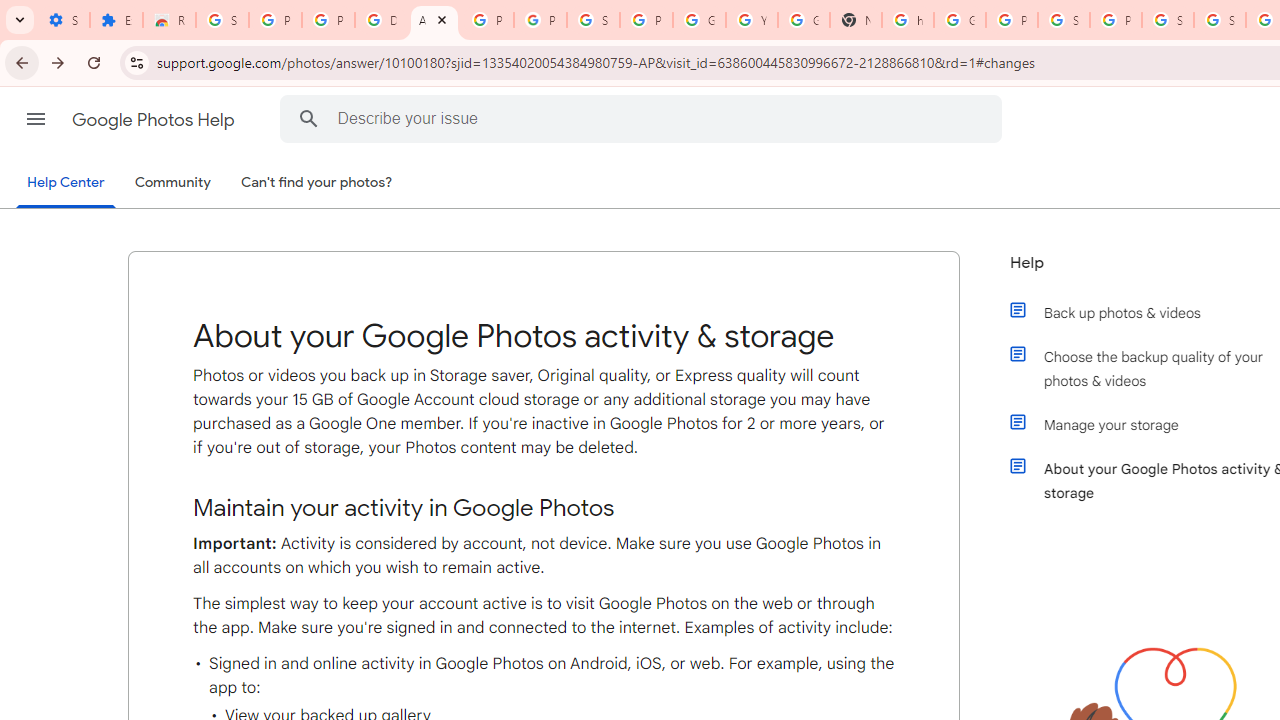 This screenshot has height=720, width=1280. Describe the element at coordinates (644, 118) in the screenshot. I see `Describe your issue` at that location.